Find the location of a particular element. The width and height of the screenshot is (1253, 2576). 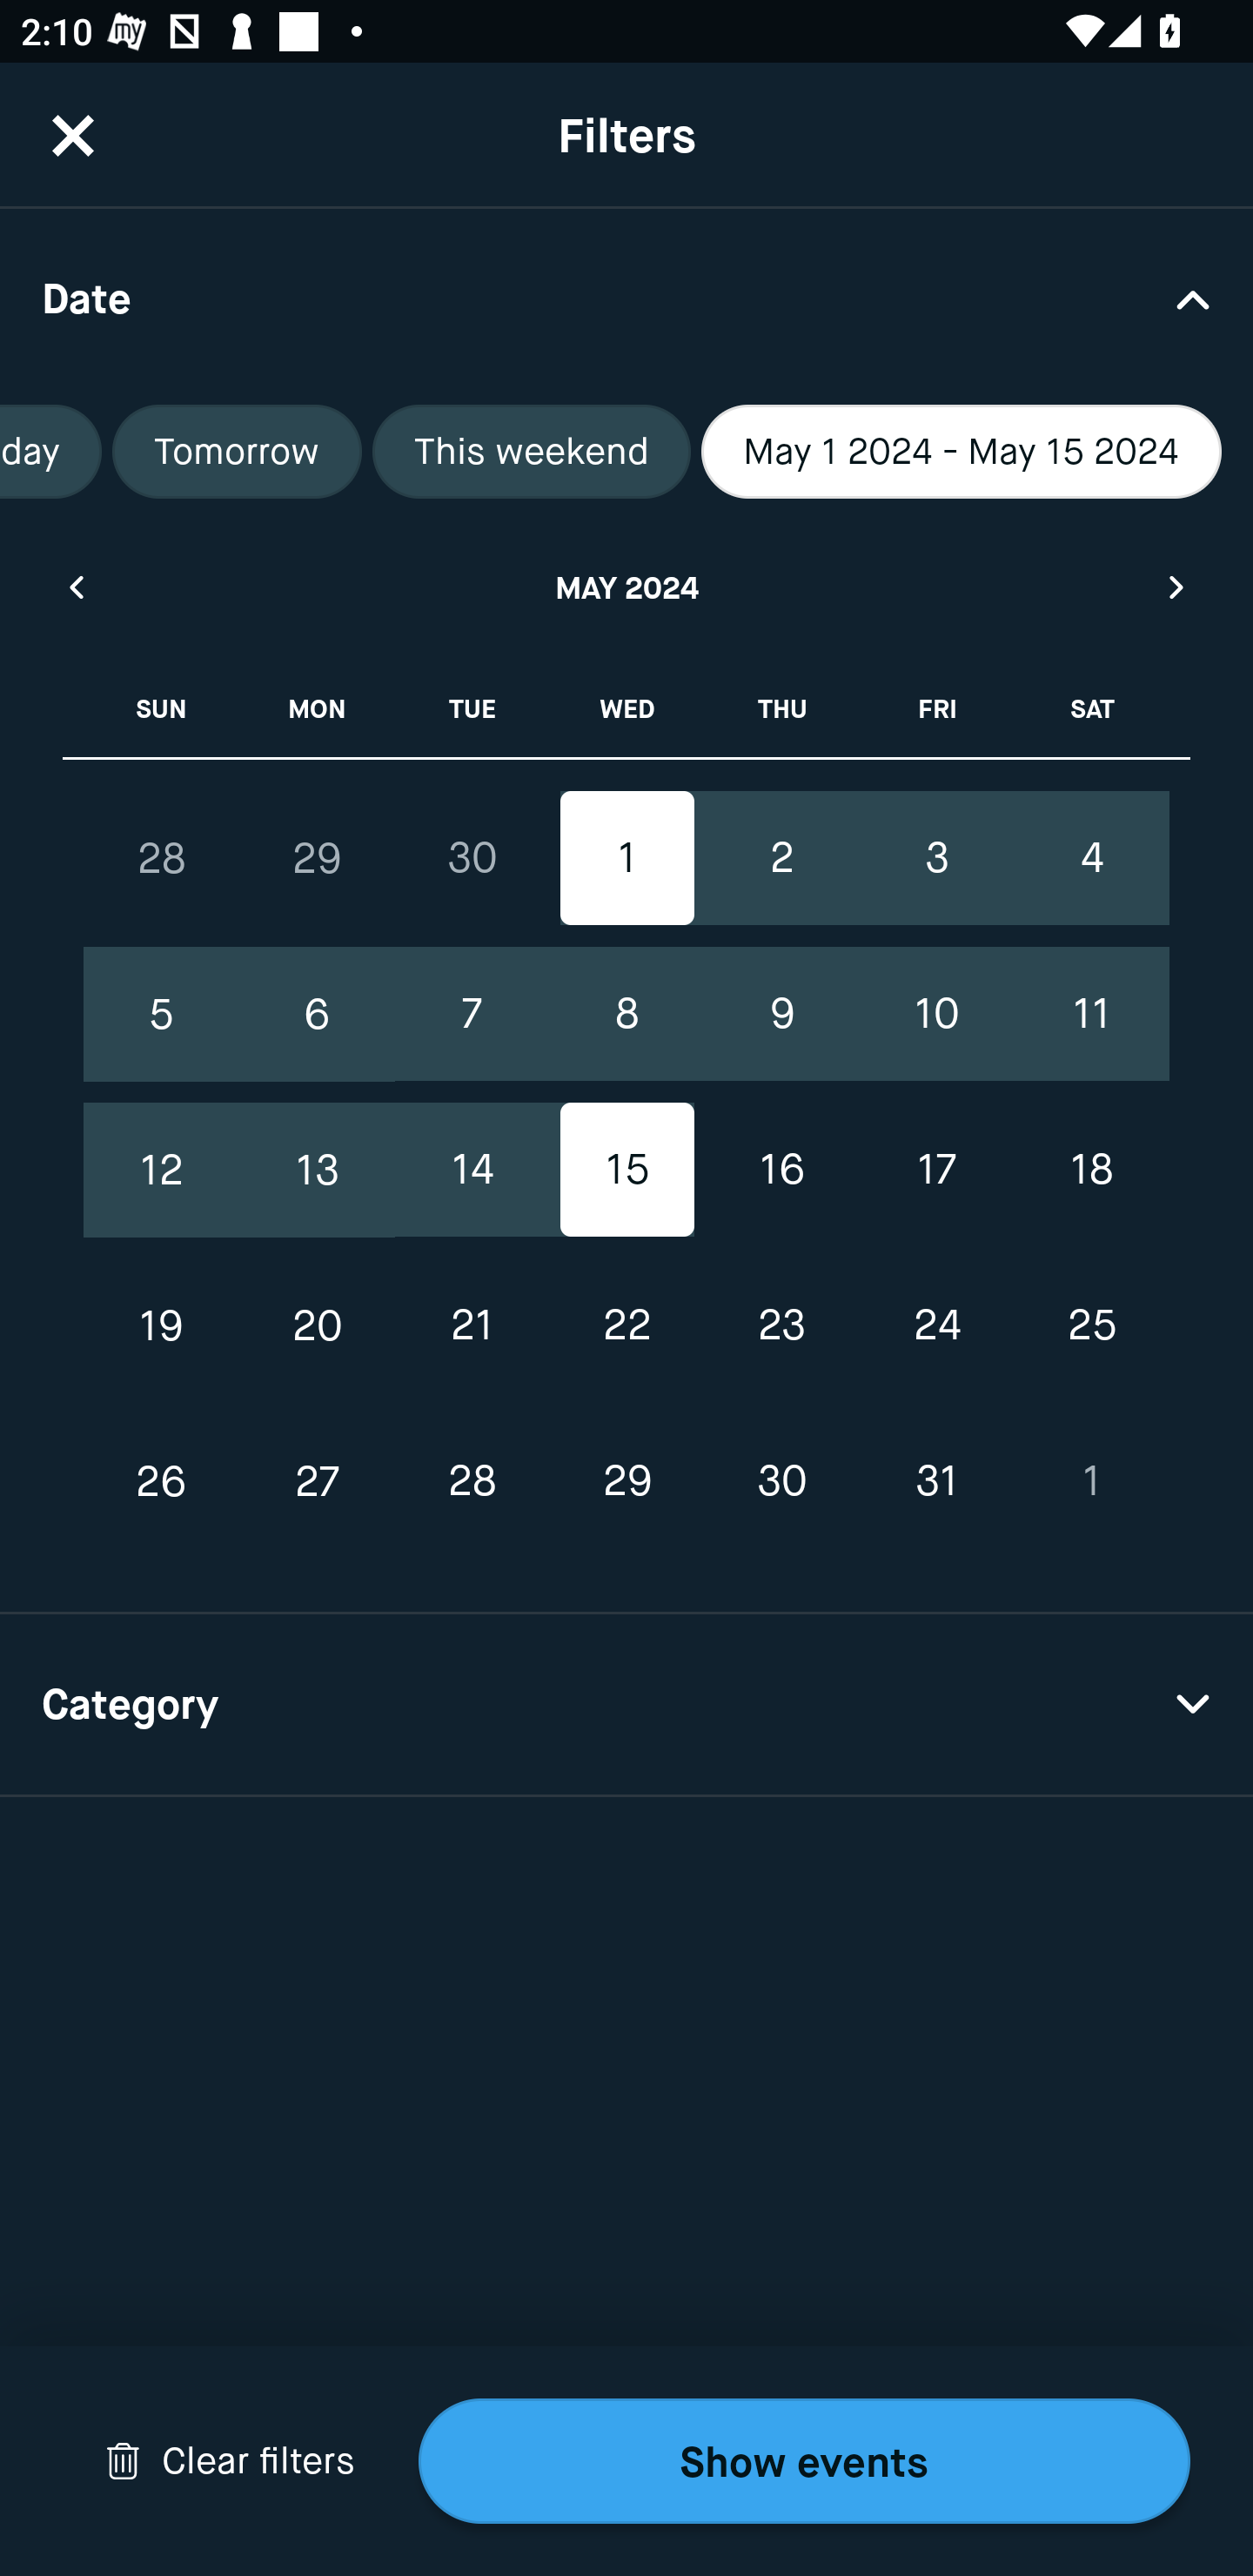

4 is located at coordinates (1091, 857).